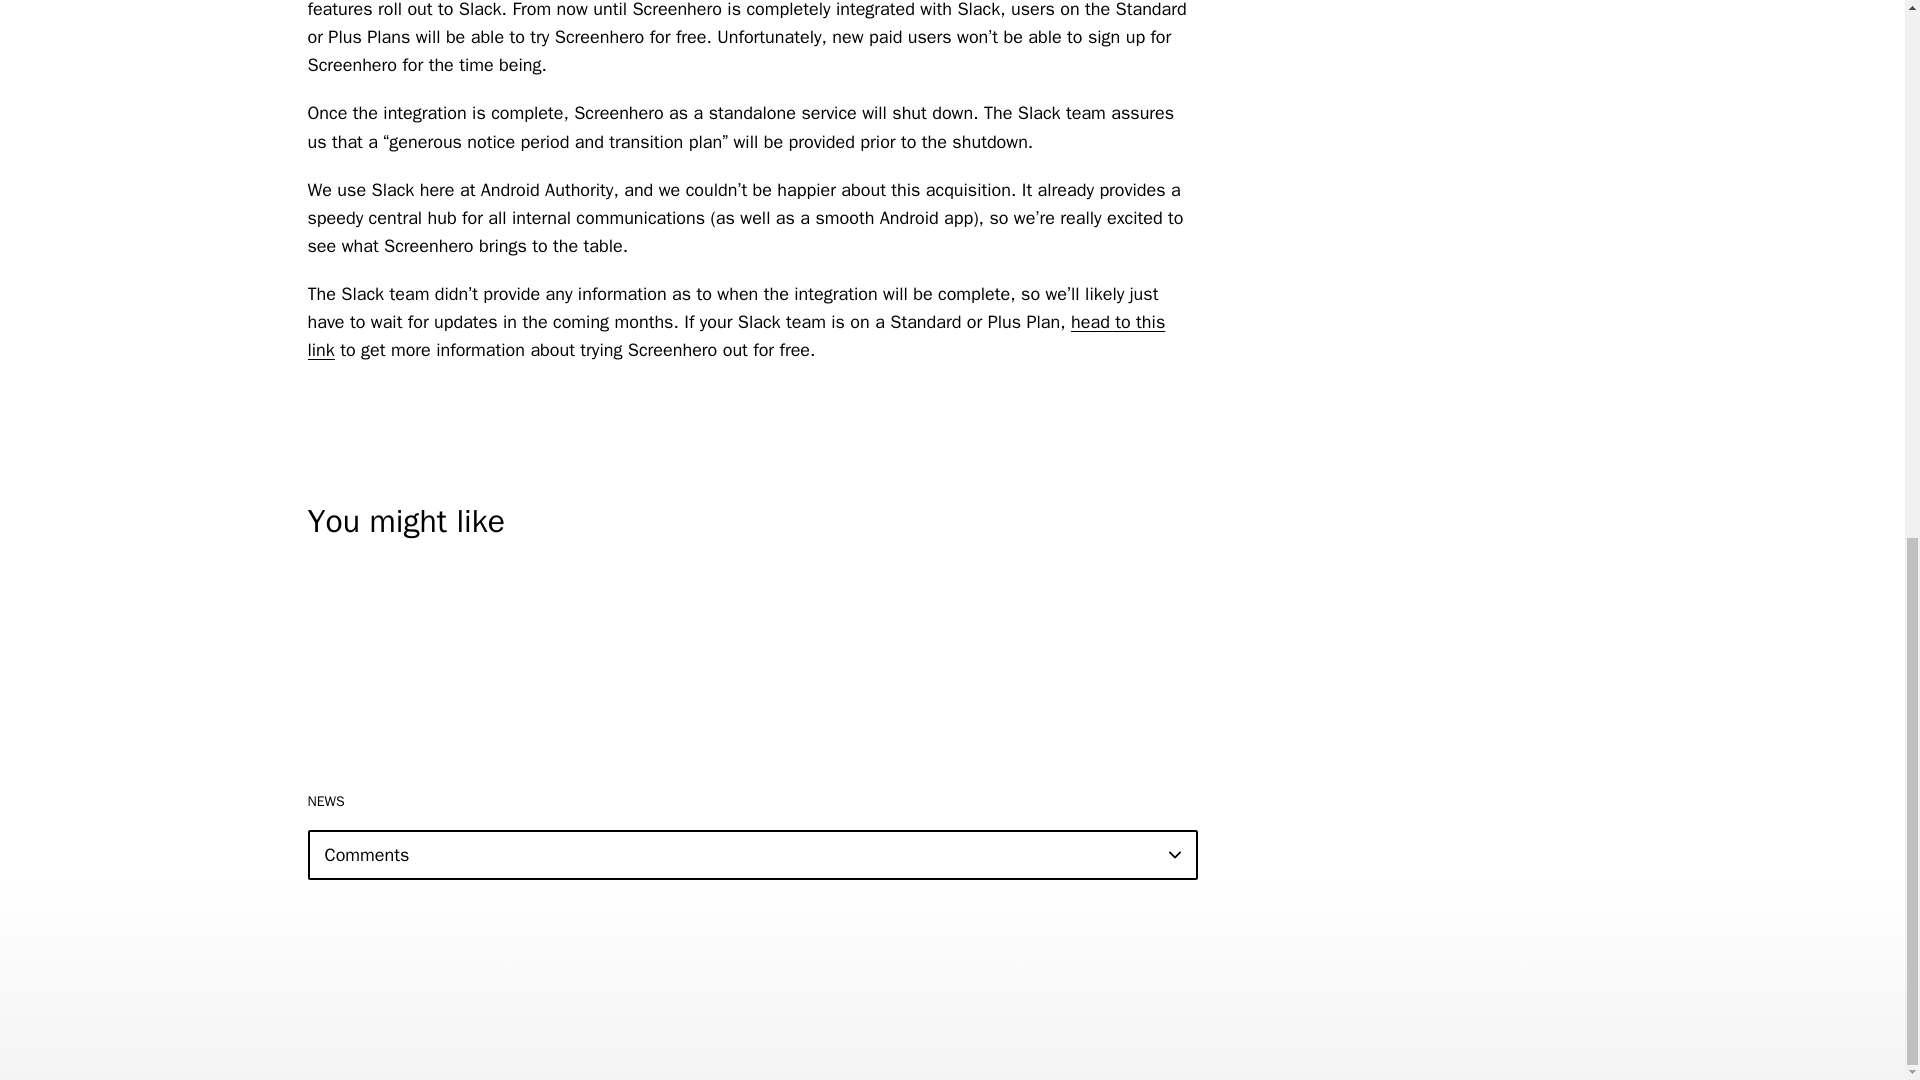 The width and height of the screenshot is (1920, 1080). Describe the element at coordinates (752, 855) in the screenshot. I see `Comments` at that location.